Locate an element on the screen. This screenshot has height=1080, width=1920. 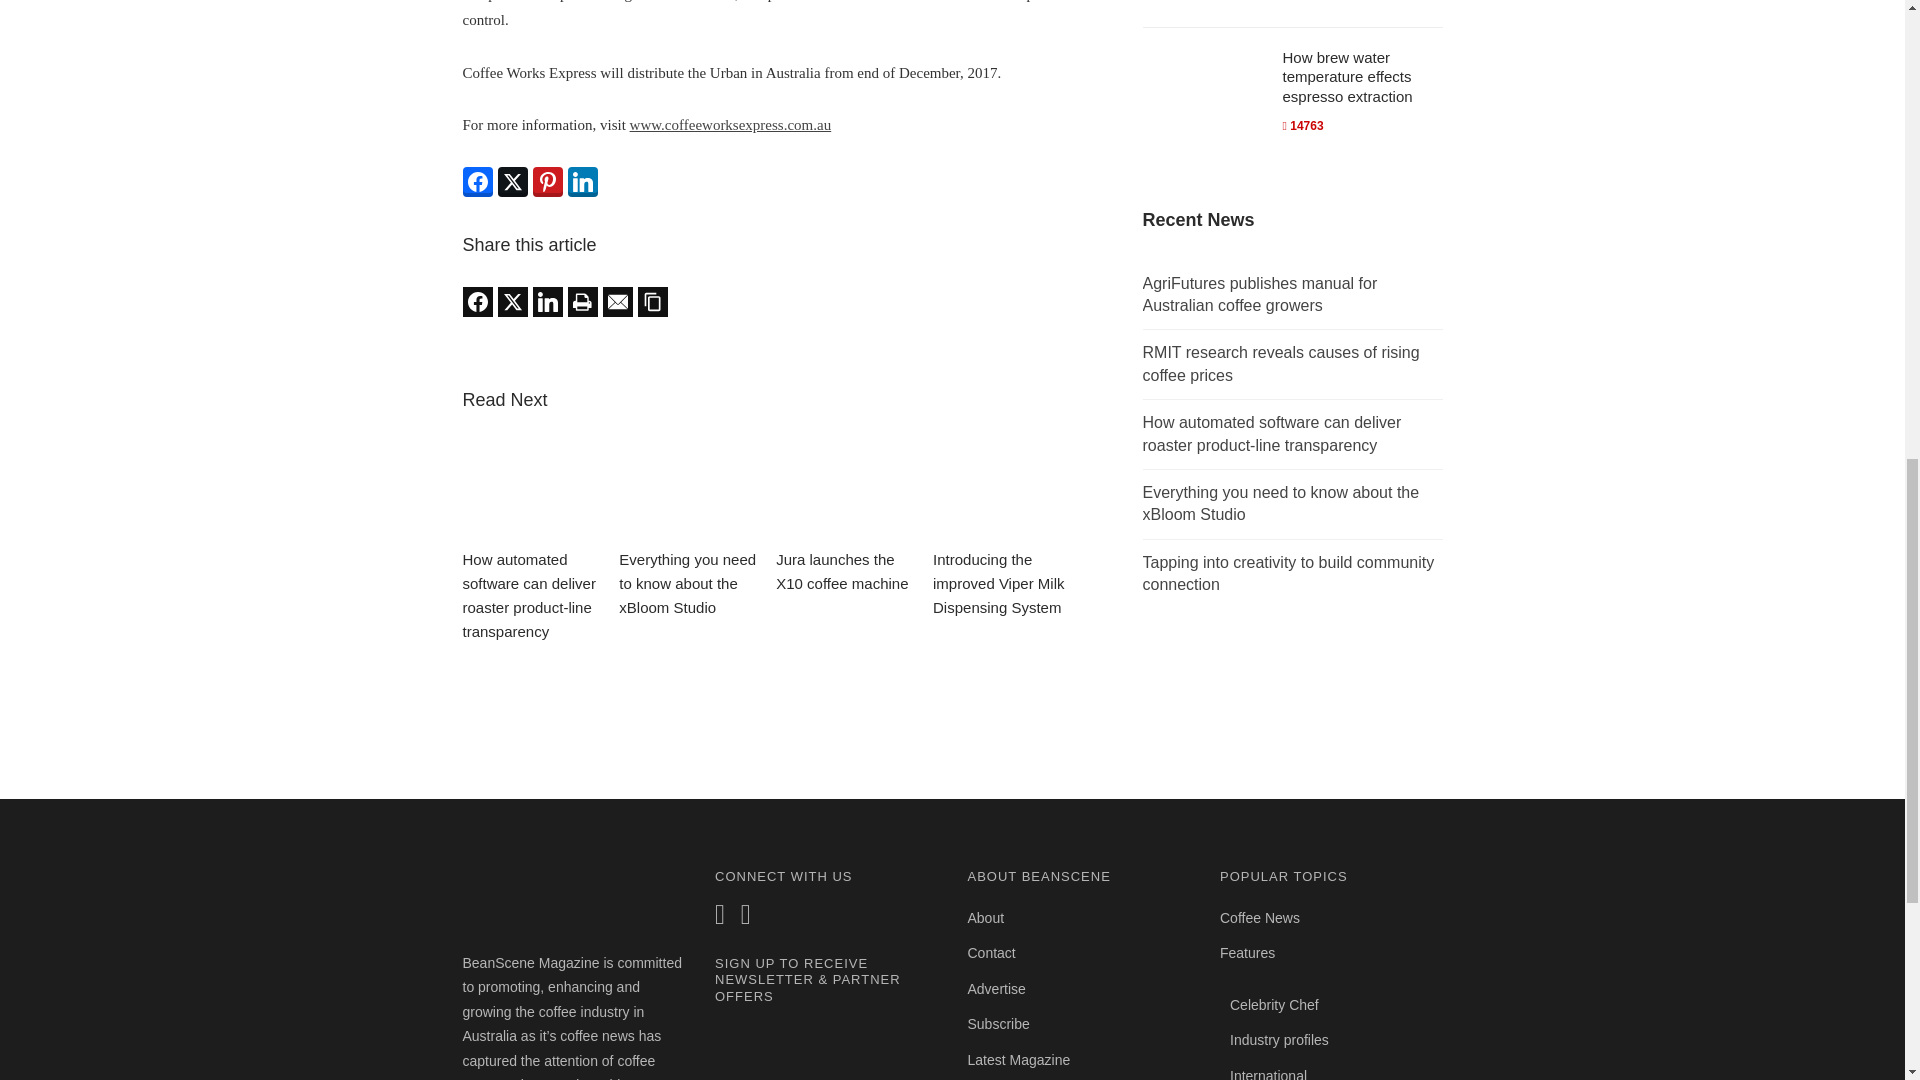
Share on Twitter is located at coordinates (512, 182).